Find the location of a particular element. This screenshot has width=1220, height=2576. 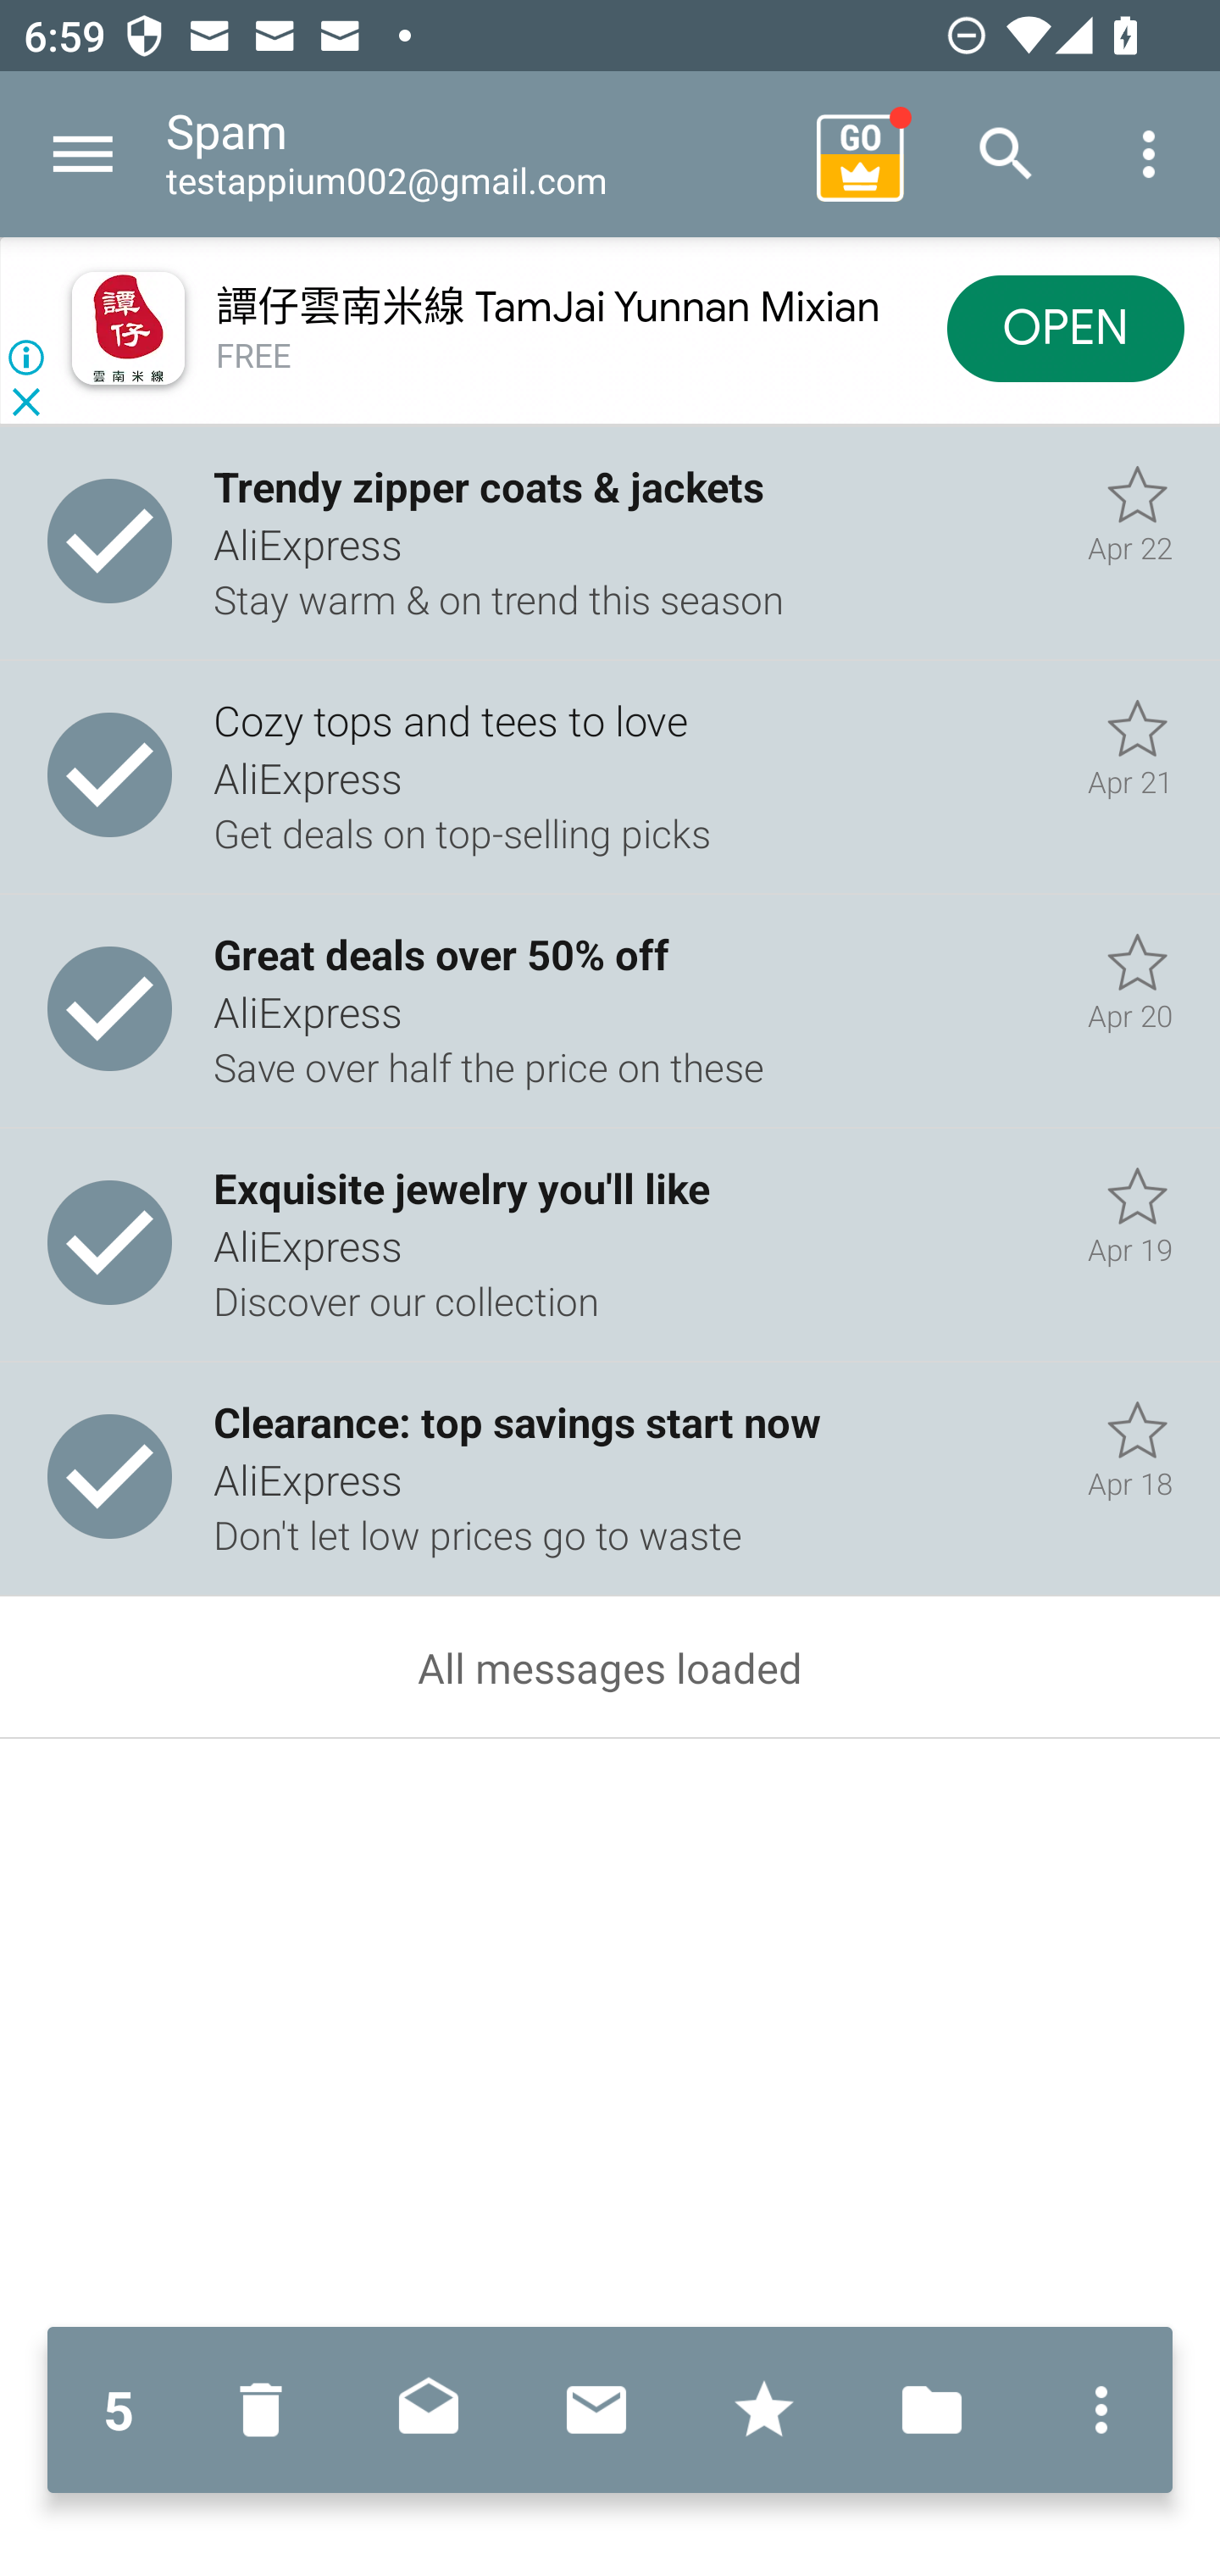

Search is located at coordinates (1006, 154).